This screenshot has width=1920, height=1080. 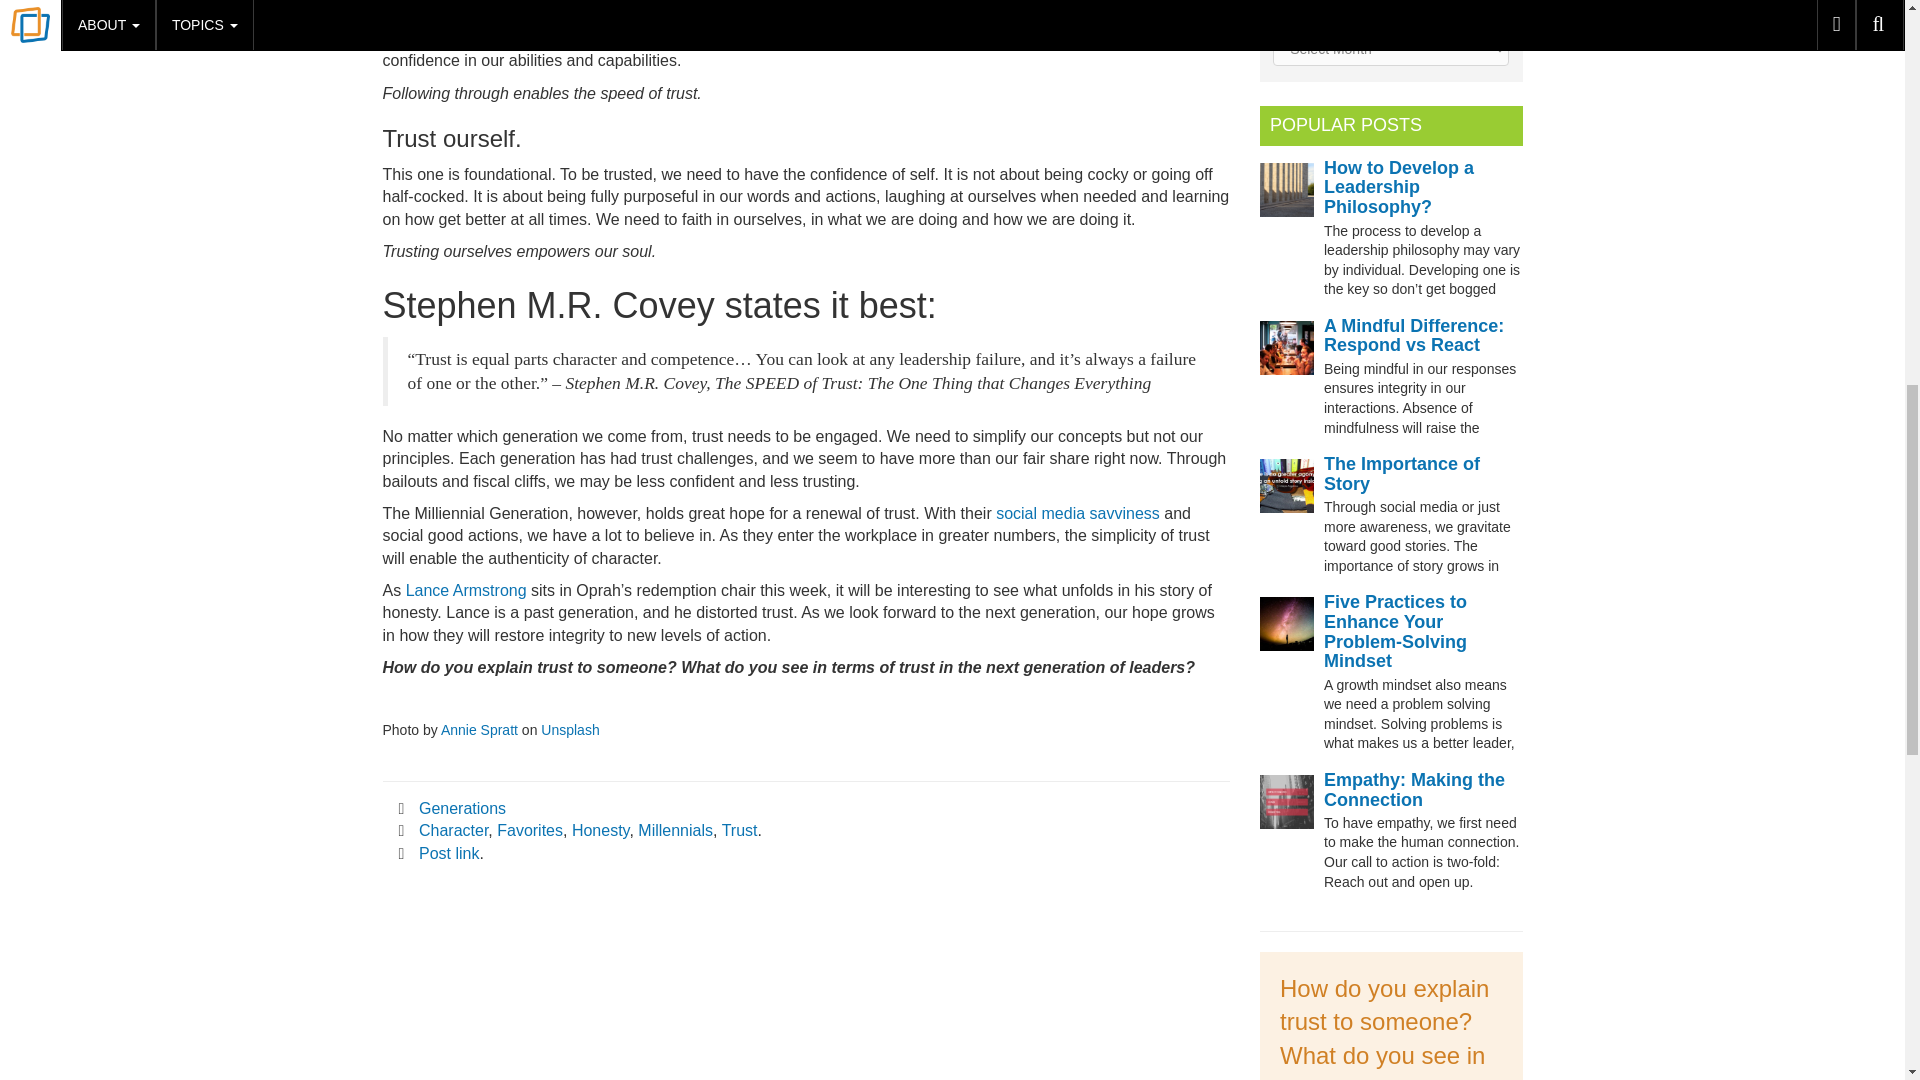 I want to click on Livestrong Includes Livehonest, so click(x=466, y=590).